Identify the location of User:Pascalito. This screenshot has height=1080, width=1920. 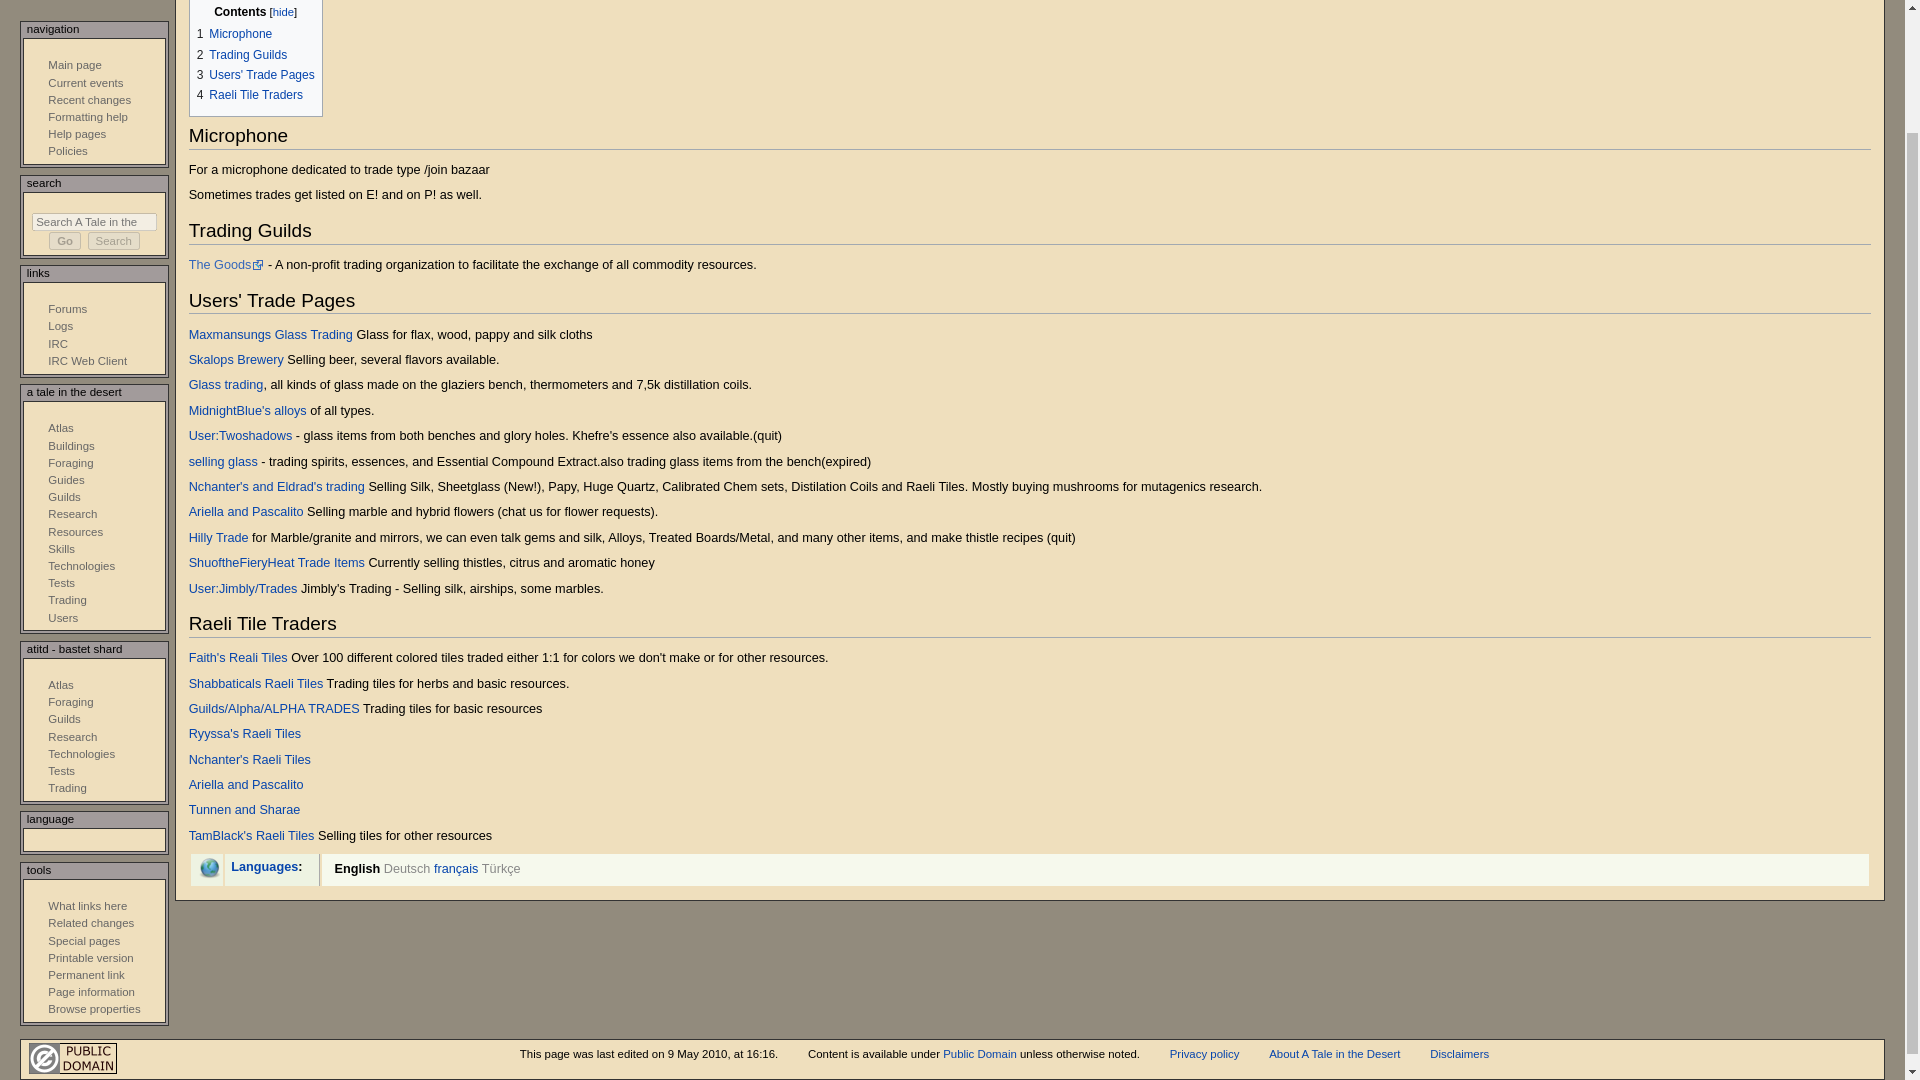
(246, 512).